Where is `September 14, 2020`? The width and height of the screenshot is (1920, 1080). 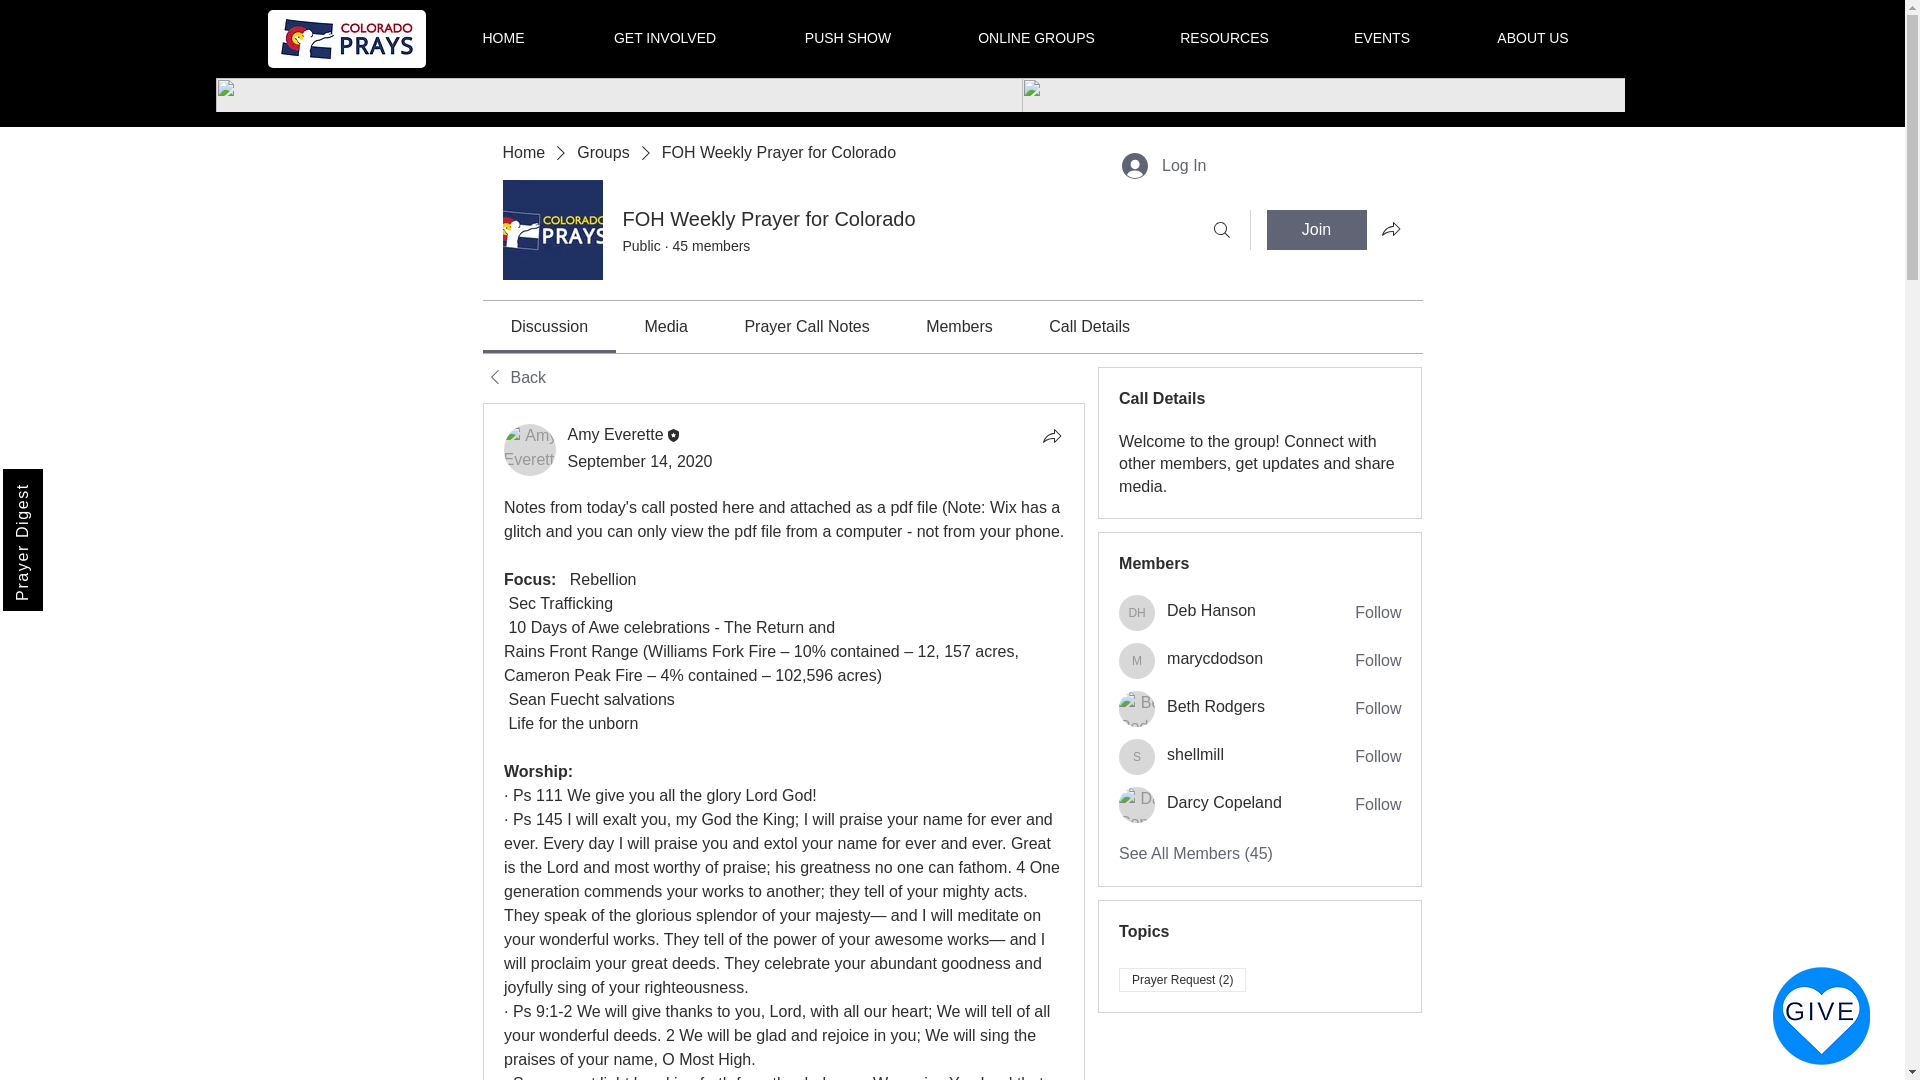 September 14, 2020 is located at coordinates (640, 460).